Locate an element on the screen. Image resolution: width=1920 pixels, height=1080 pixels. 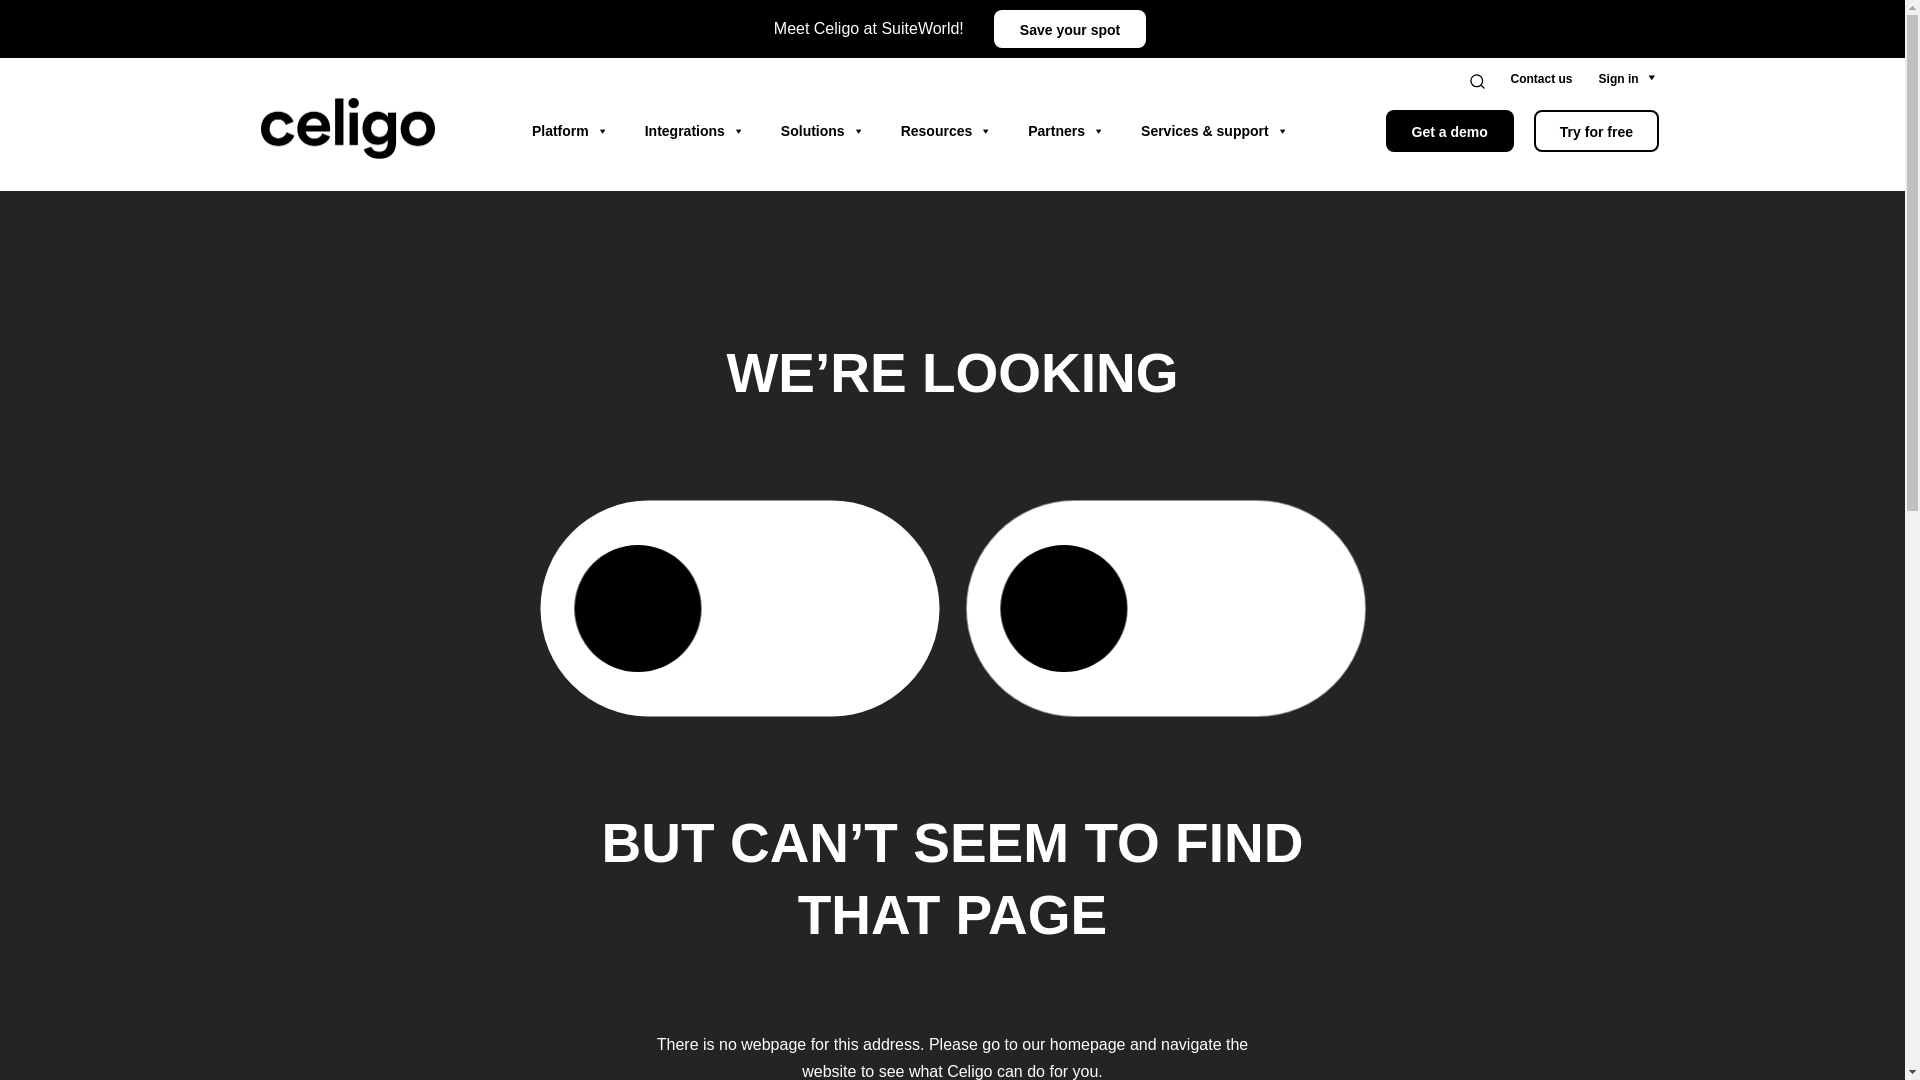
Integrations is located at coordinates (694, 131).